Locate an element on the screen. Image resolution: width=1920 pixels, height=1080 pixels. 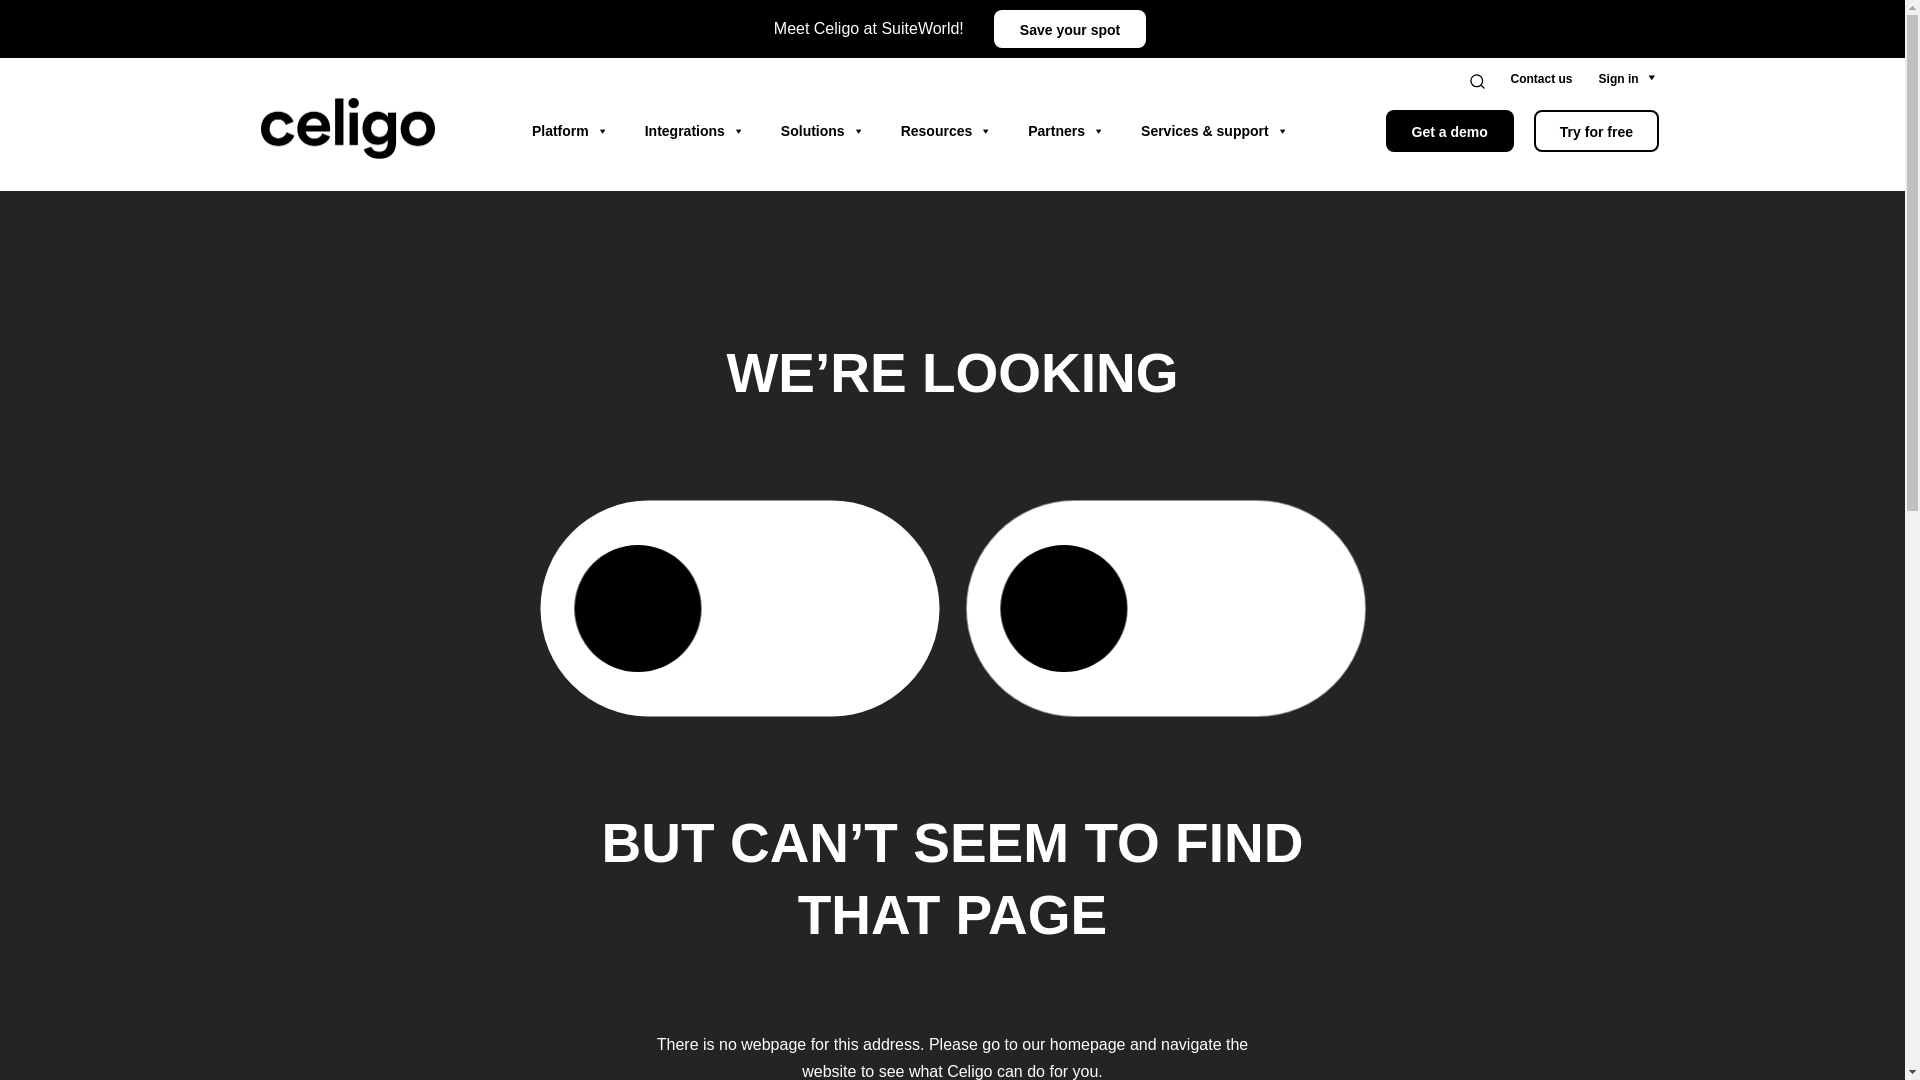
Integrations is located at coordinates (694, 131).